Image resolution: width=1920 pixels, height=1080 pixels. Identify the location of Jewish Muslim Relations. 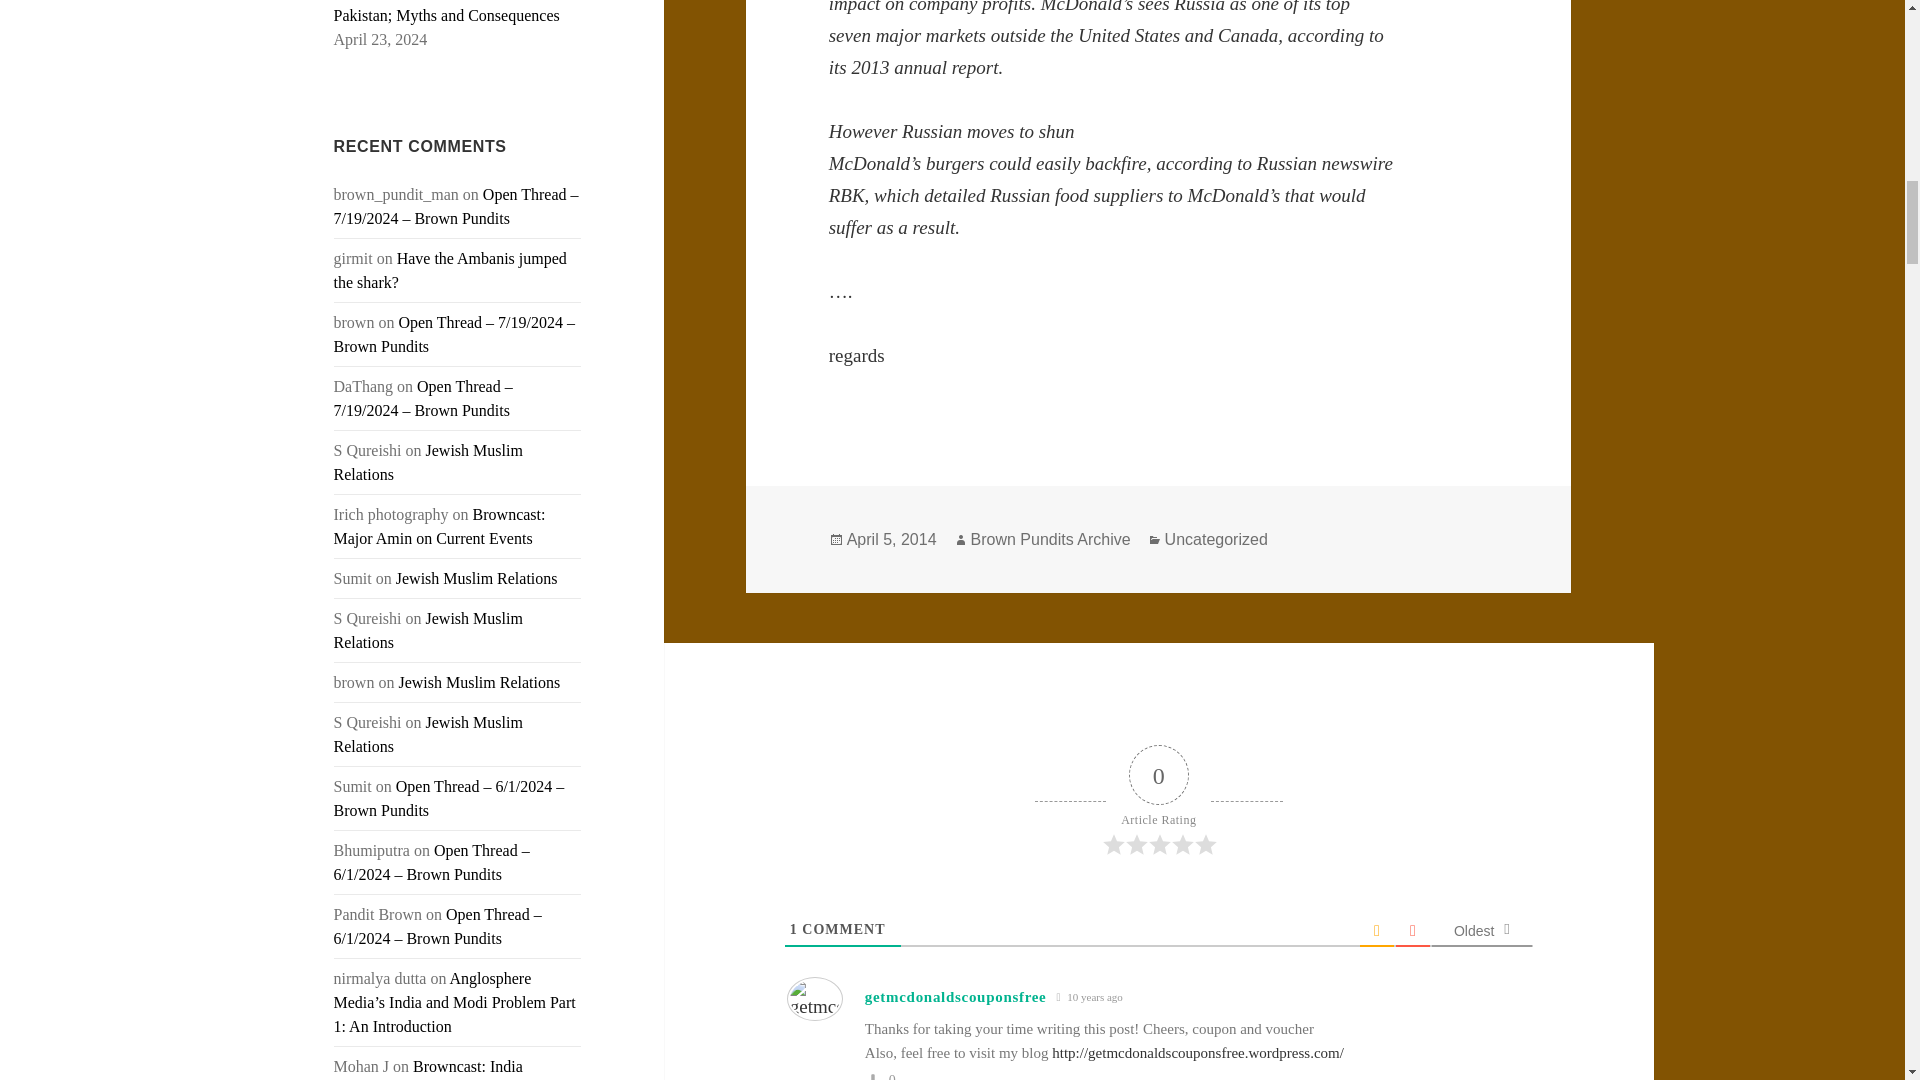
(428, 630).